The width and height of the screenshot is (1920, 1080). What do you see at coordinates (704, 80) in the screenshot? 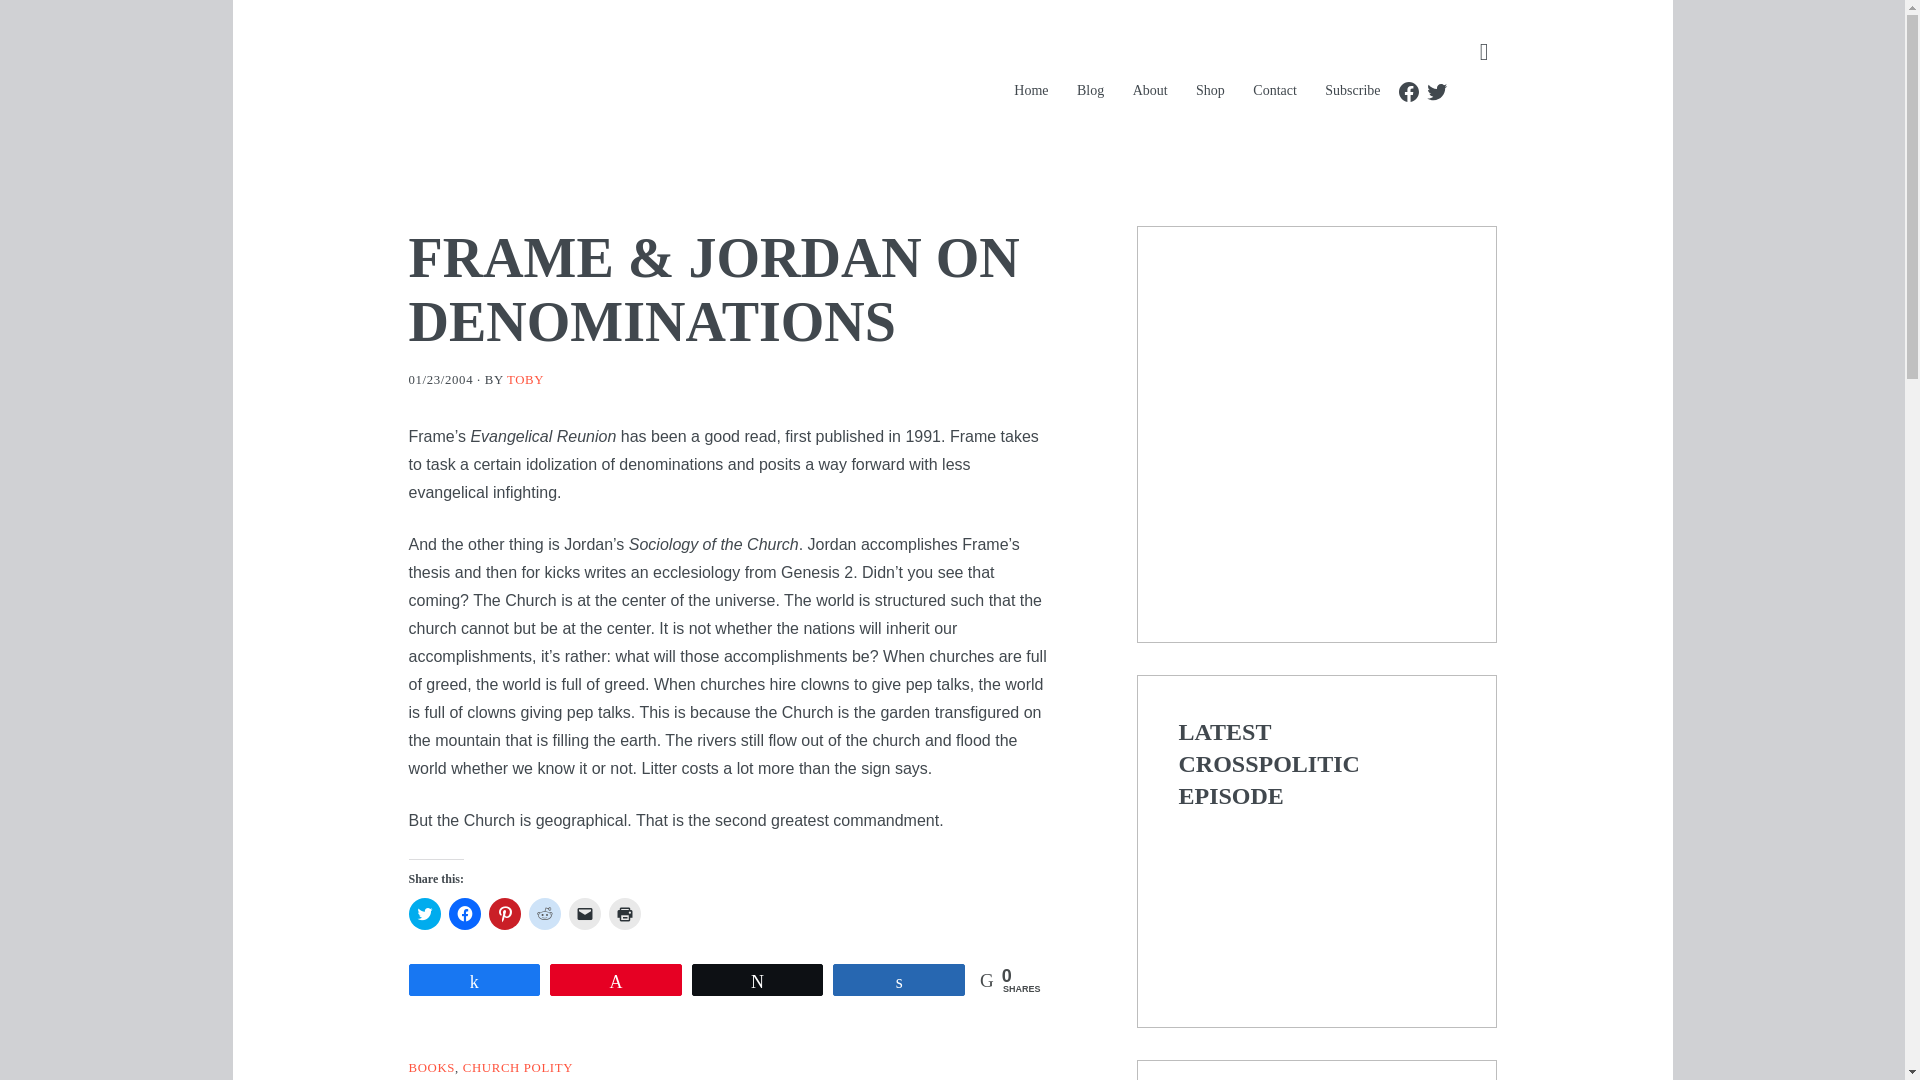
I see `HAVING TWO LEGS` at bounding box center [704, 80].